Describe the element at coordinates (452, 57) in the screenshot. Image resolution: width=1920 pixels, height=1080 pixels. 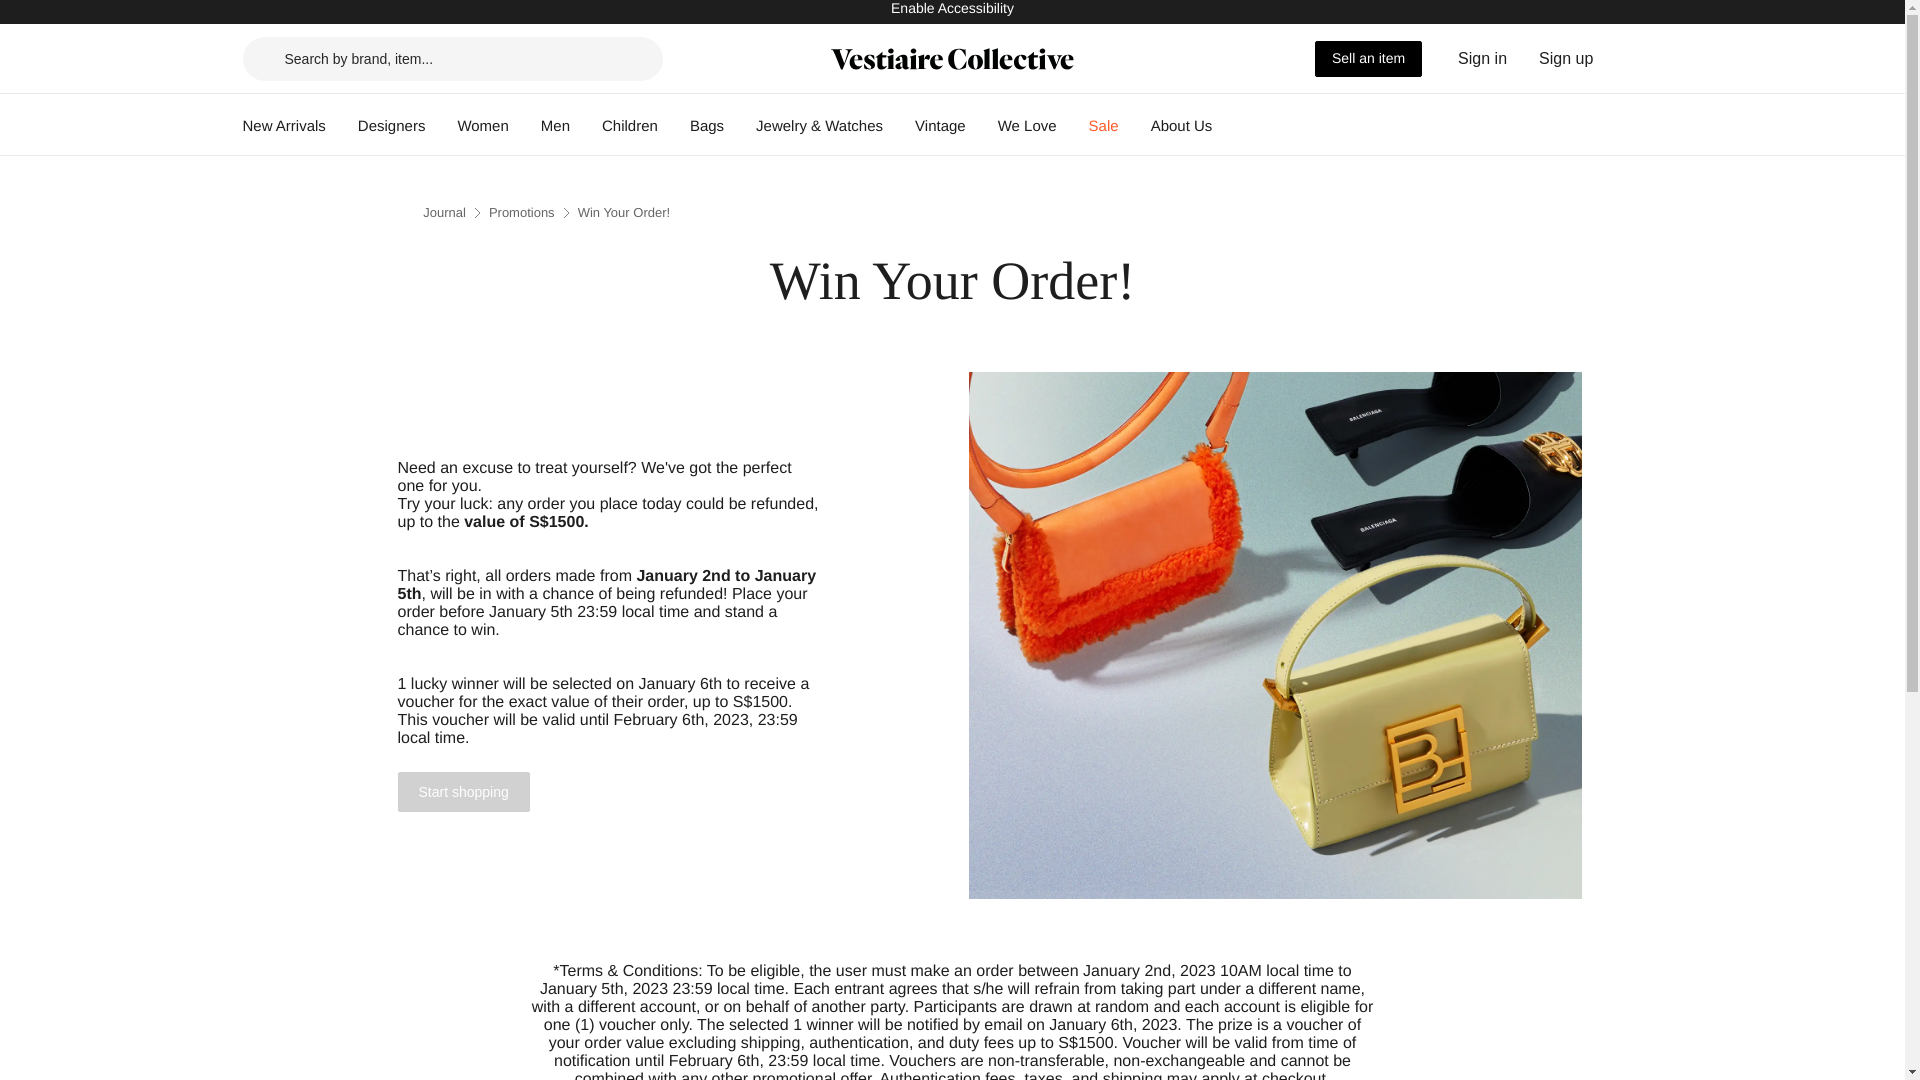
I see `Search by brand, item...` at that location.